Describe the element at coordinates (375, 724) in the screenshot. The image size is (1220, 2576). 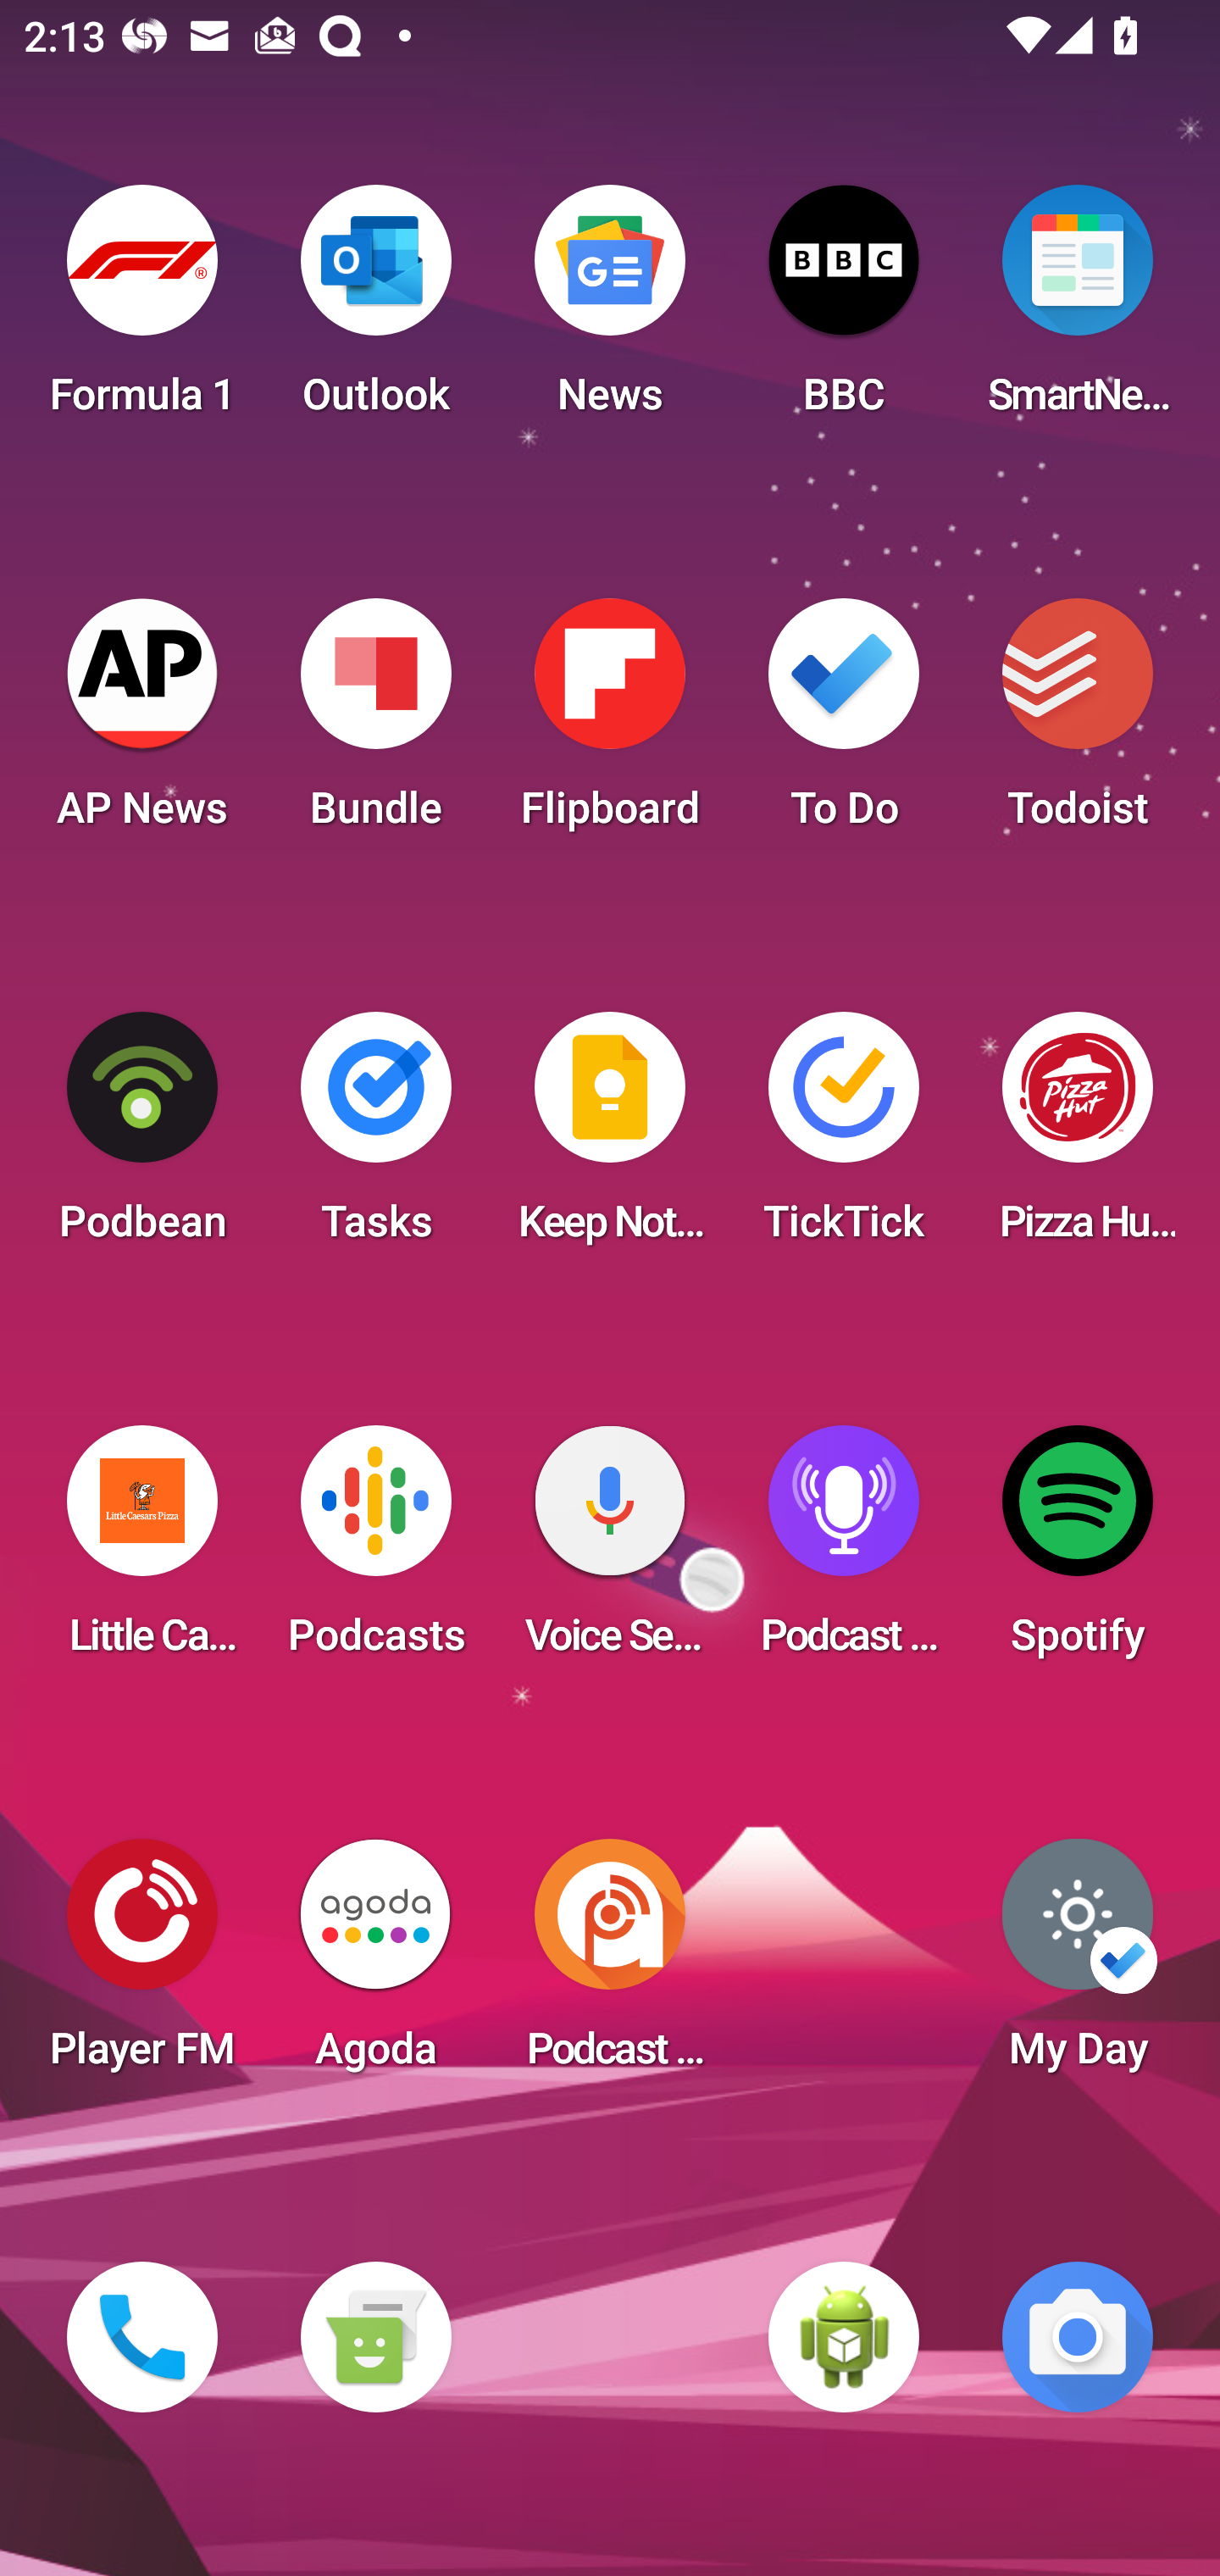
I see `Bundle` at that location.